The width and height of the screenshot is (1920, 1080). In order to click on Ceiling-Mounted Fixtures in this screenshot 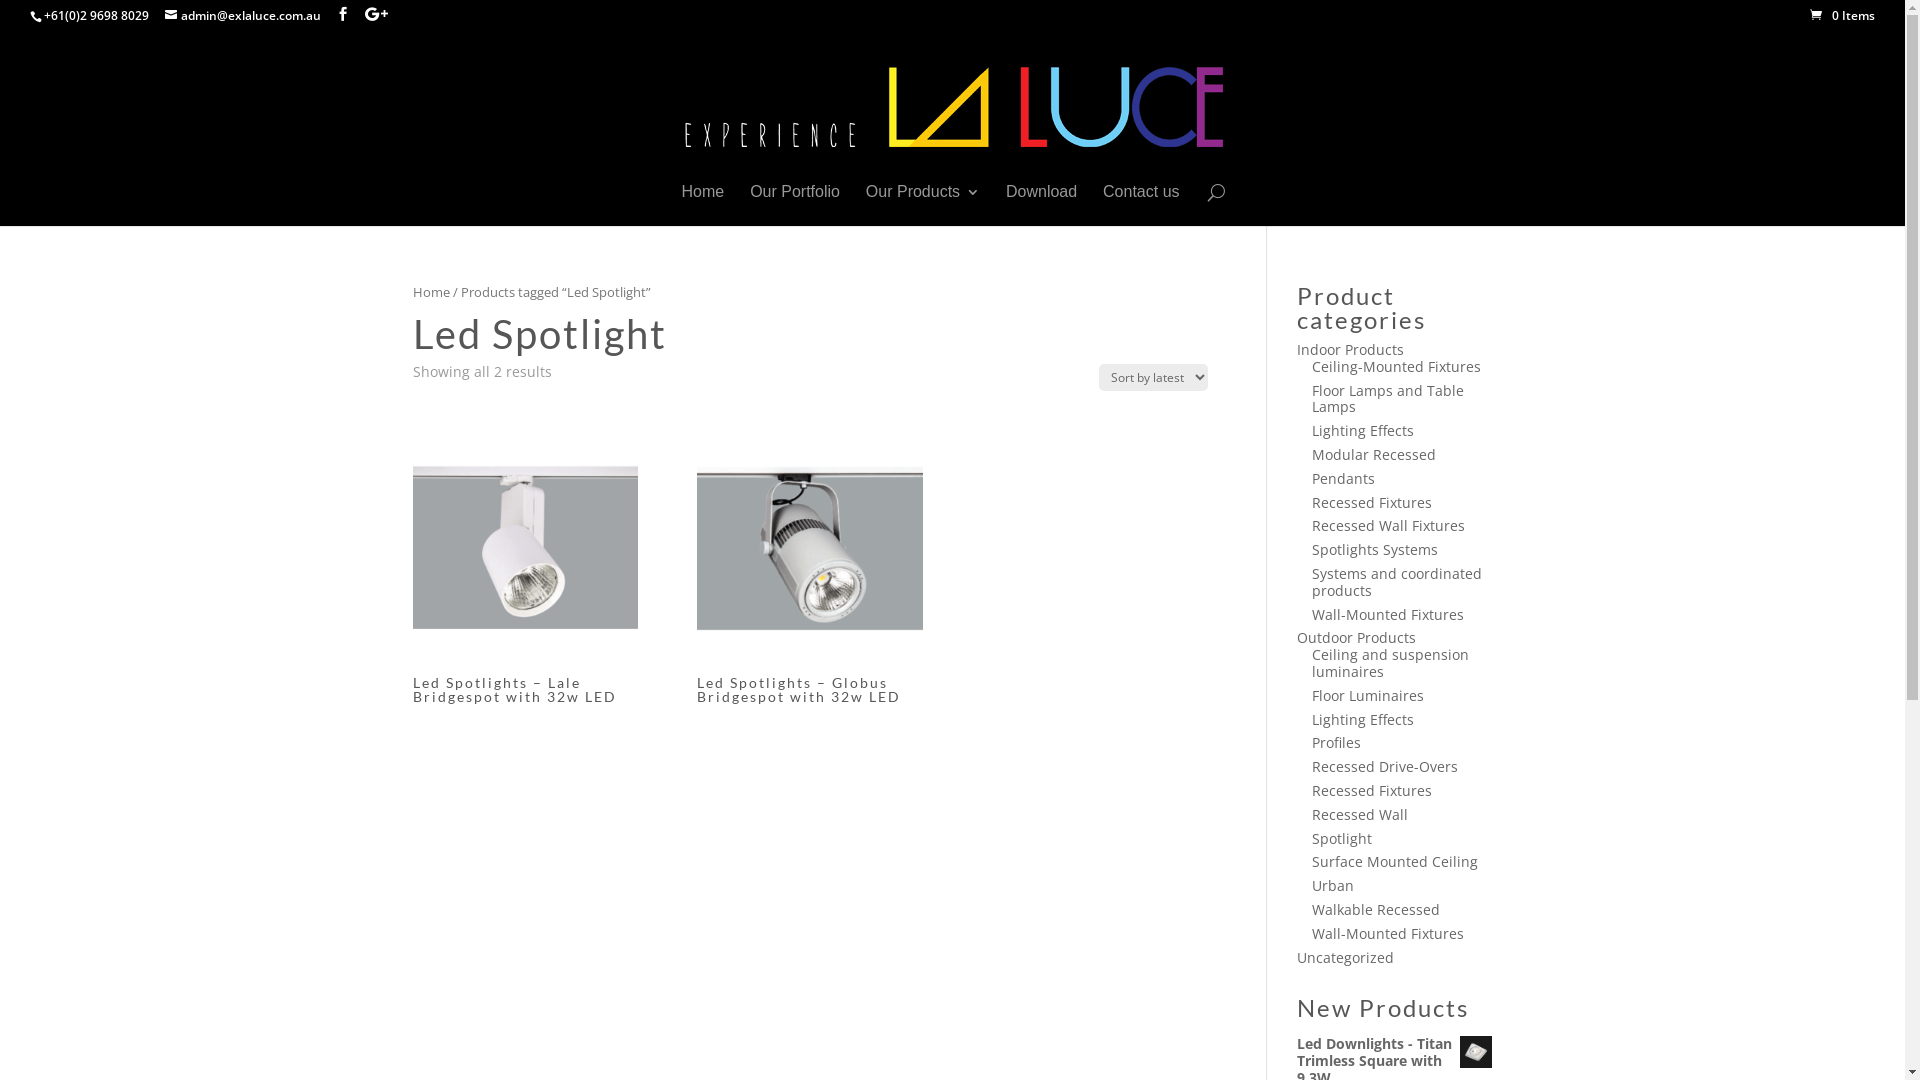, I will do `click(1396, 366)`.